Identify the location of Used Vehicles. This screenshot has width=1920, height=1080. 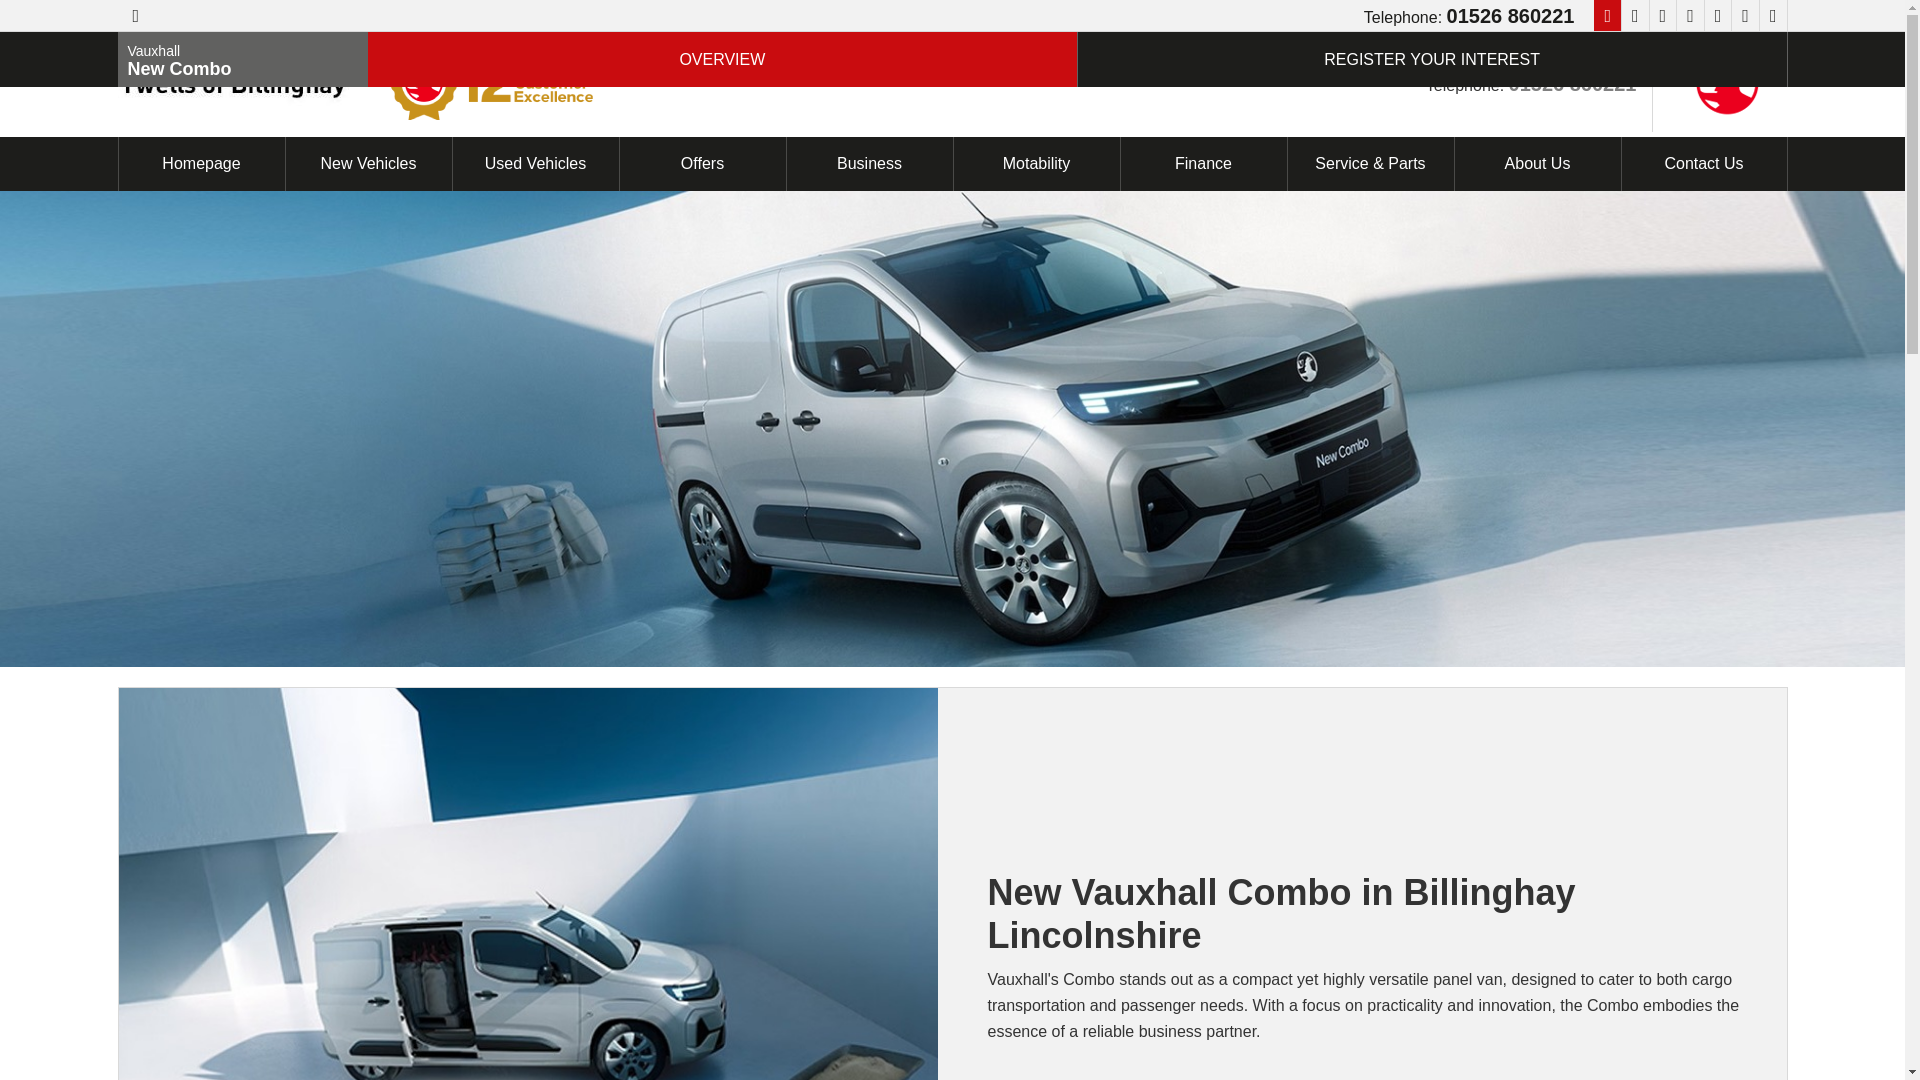
(534, 164).